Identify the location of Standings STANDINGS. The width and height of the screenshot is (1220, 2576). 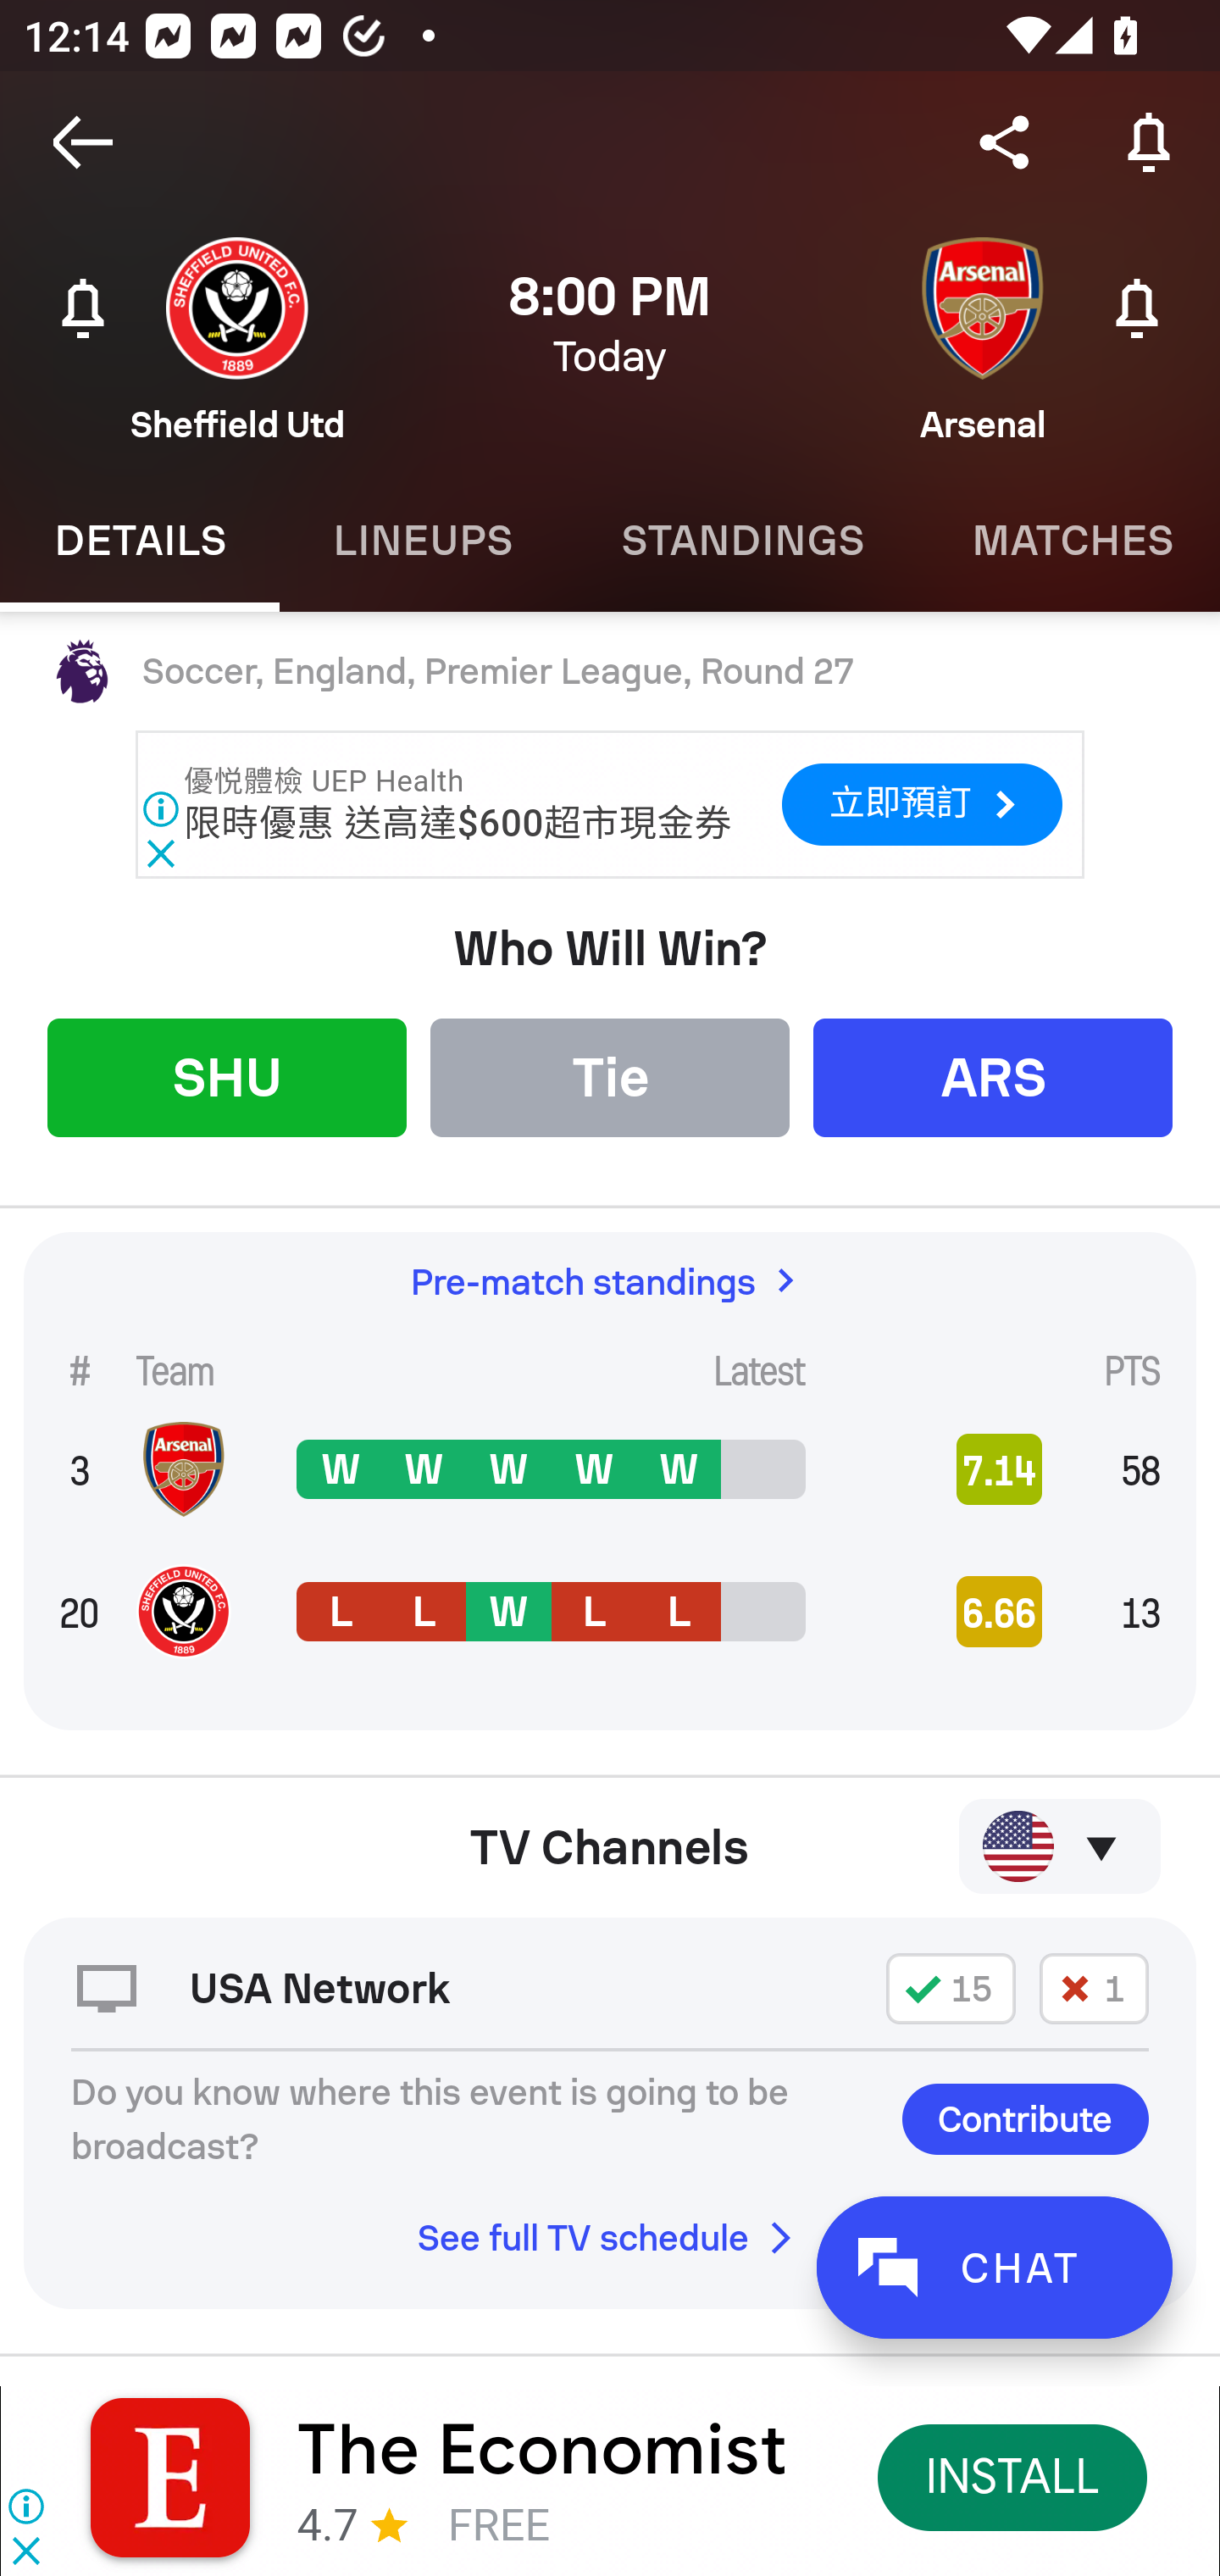
(742, 541).